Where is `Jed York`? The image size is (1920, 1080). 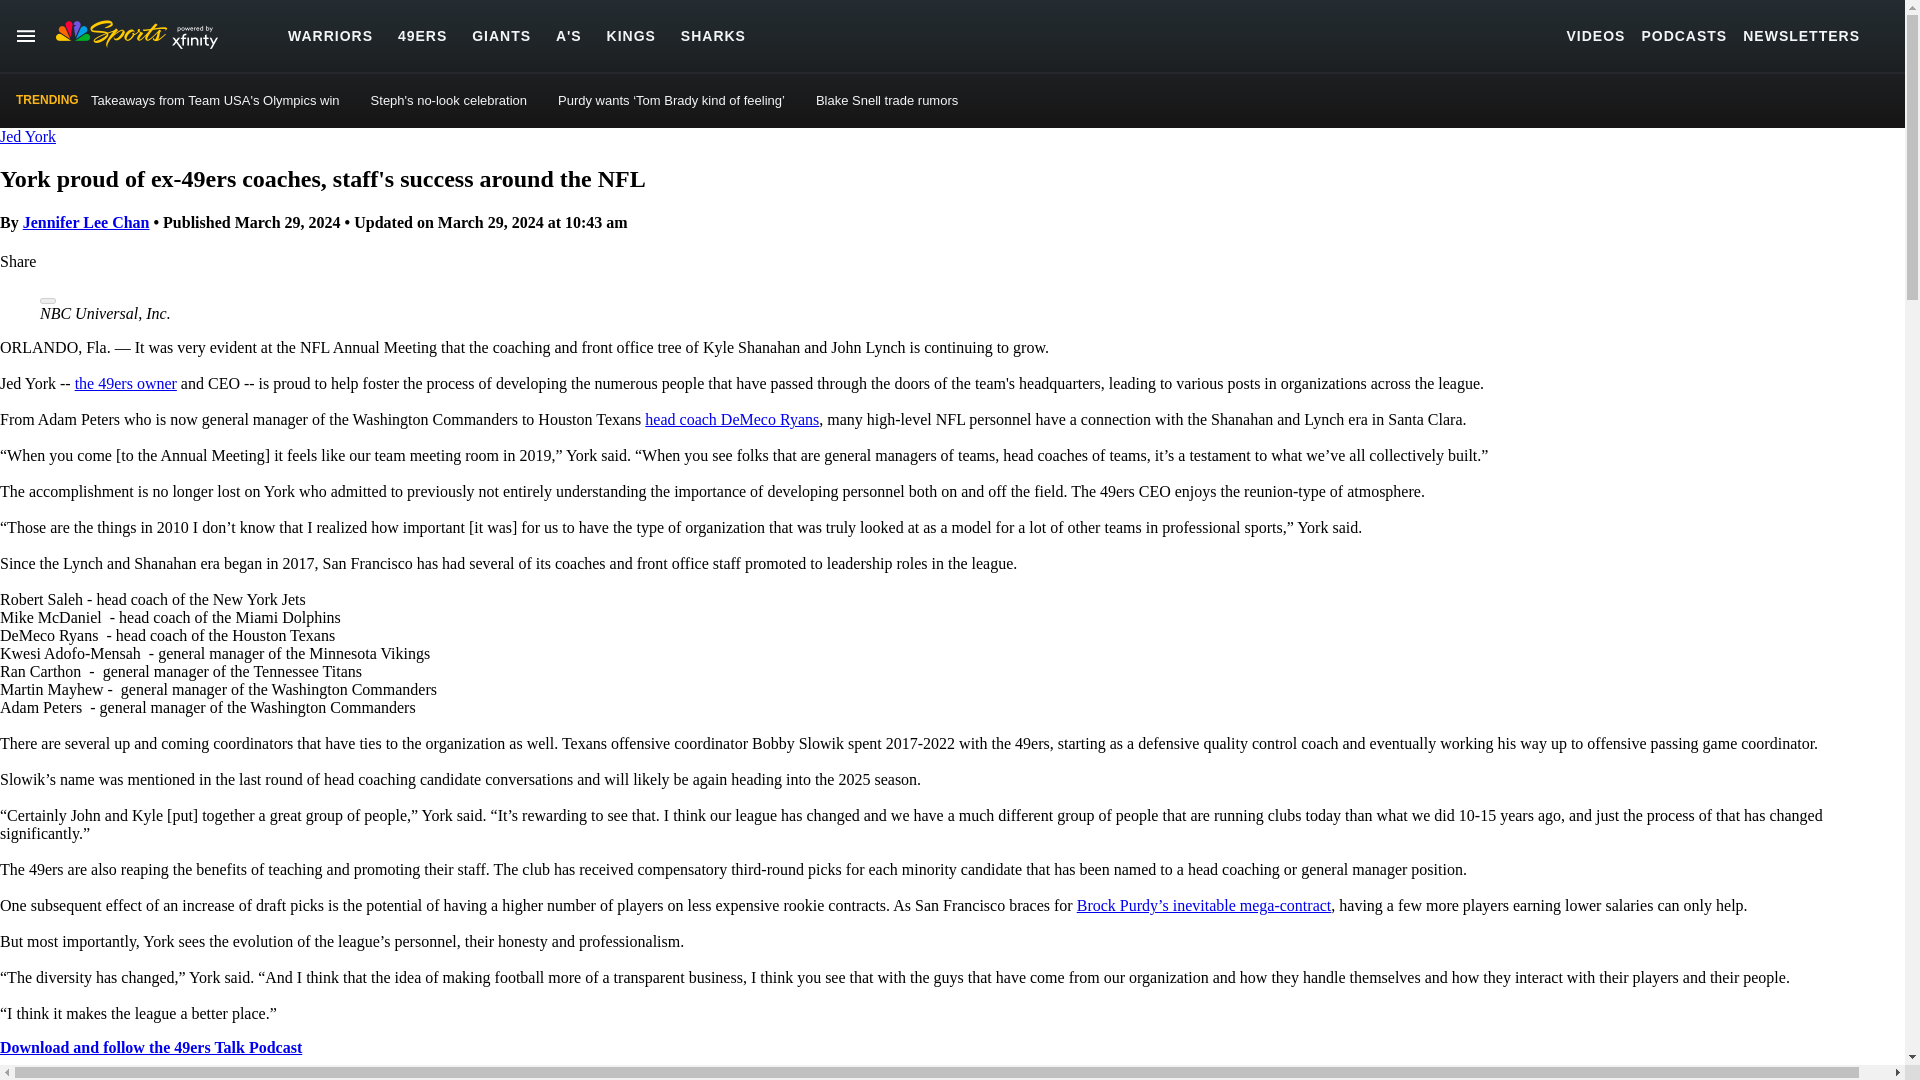
Jed York is located at coordinates (28, 136).